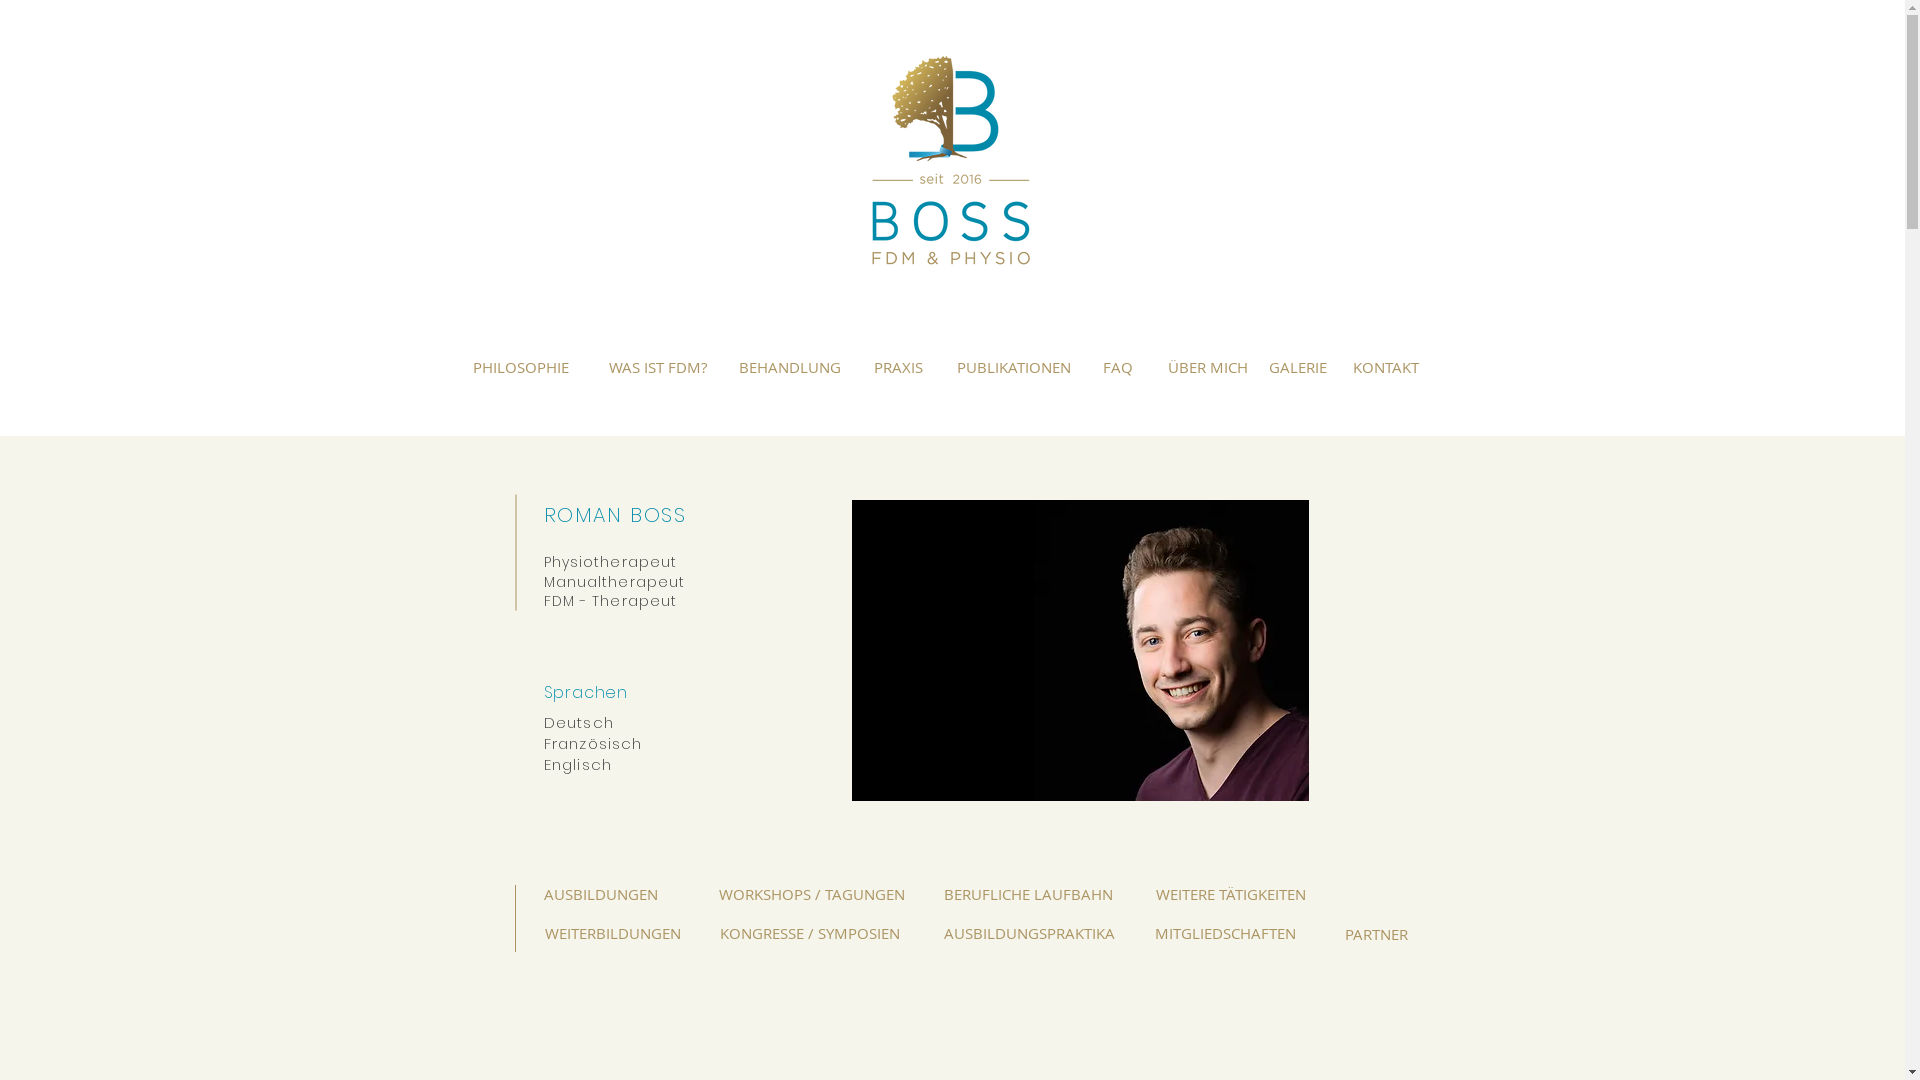  Describe the element at coordinates (520, 367) in the screenshot. I see `PHILOSOPHIE` at that location.